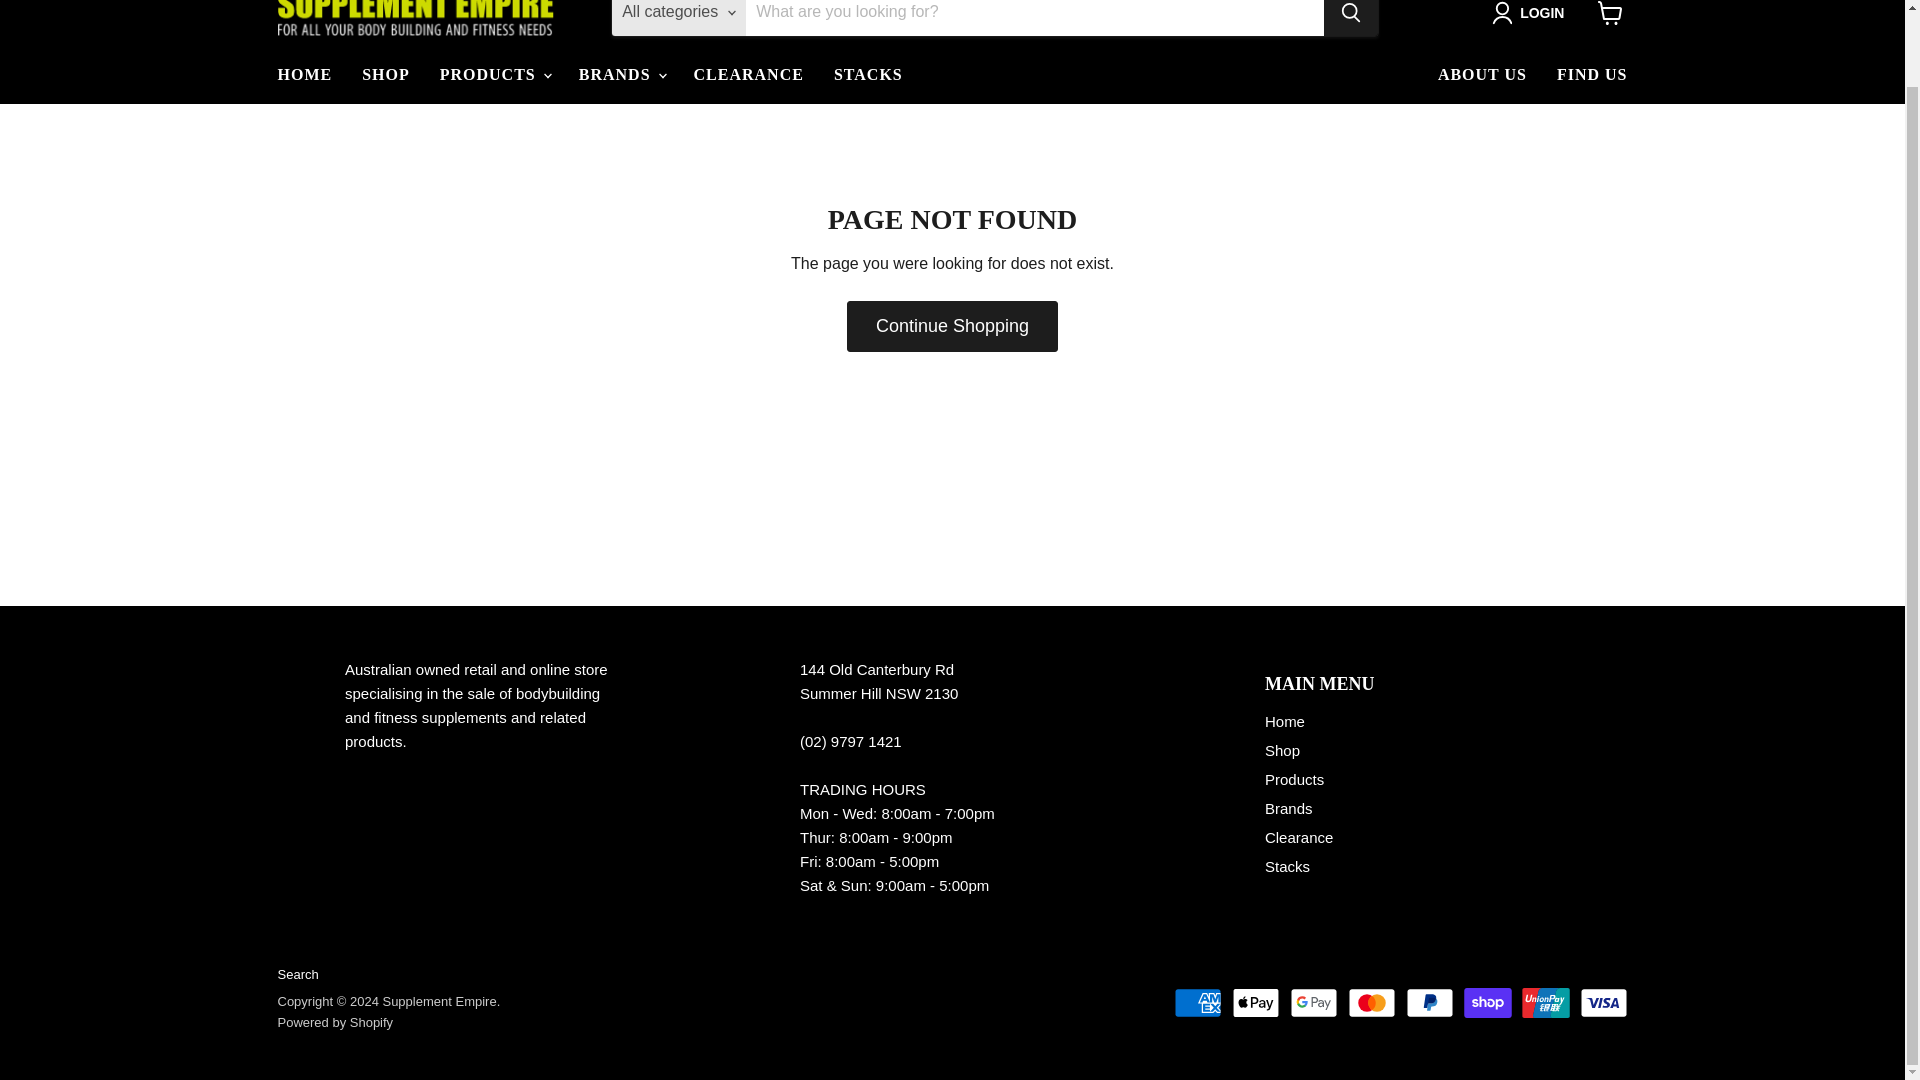 The image size is (1920, 1080). I want to click on LOGIN, so click(1532, 12).